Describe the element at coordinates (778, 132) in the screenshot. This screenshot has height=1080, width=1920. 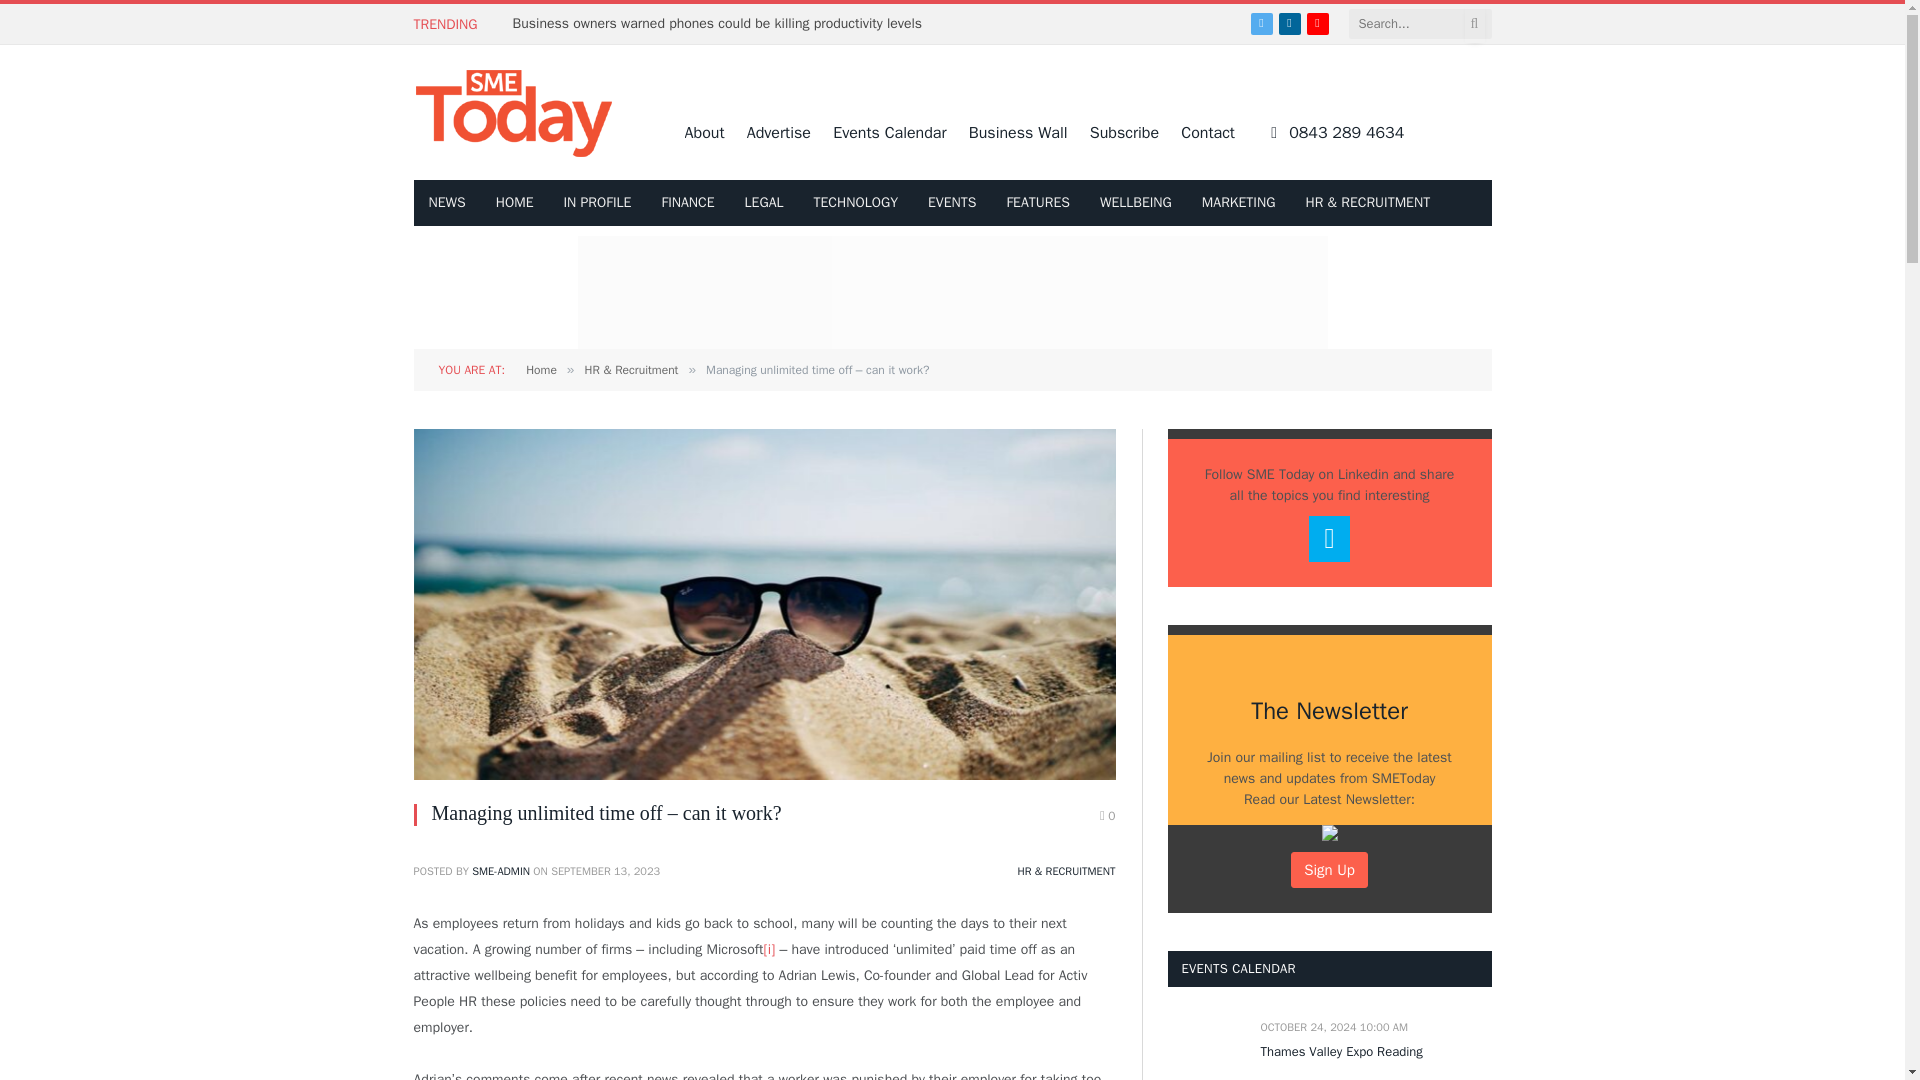
I see `Advertise` at that location.